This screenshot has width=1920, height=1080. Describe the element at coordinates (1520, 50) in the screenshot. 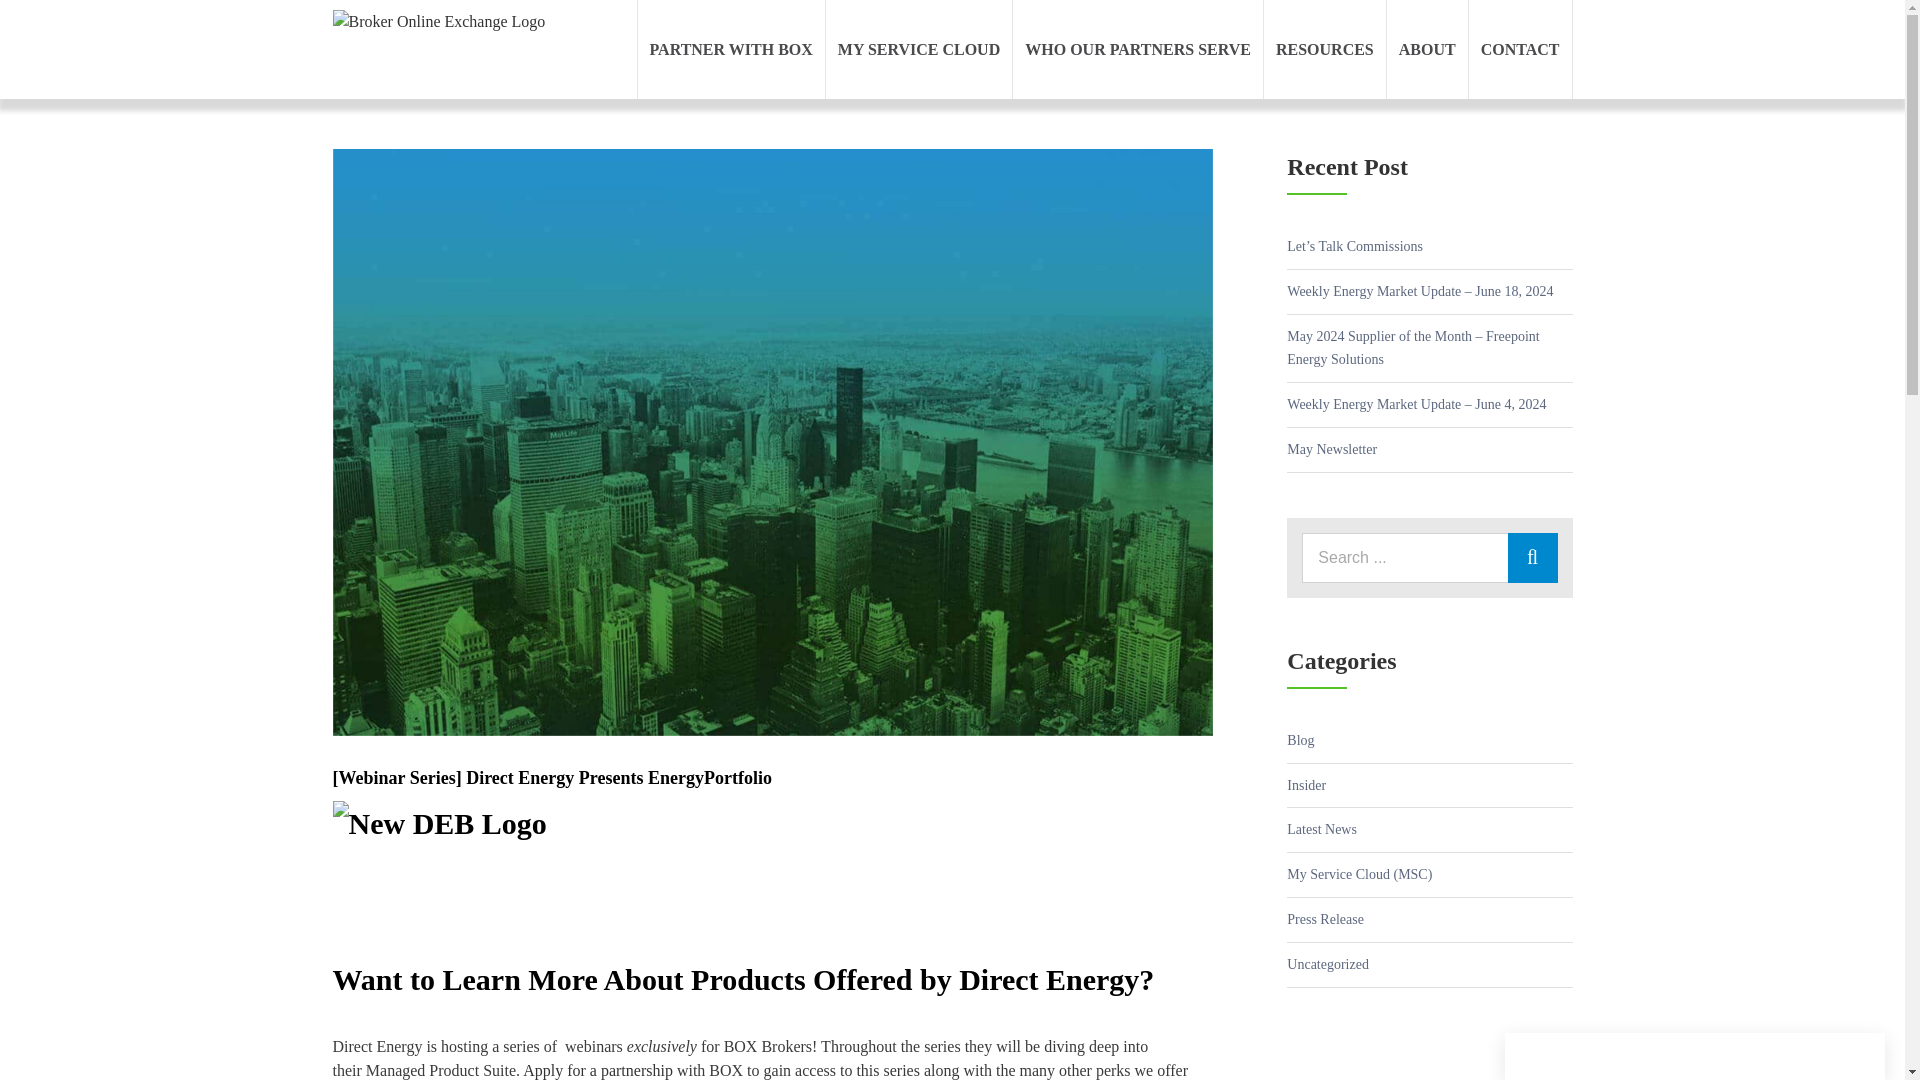

I see `CONTACT` at that location.